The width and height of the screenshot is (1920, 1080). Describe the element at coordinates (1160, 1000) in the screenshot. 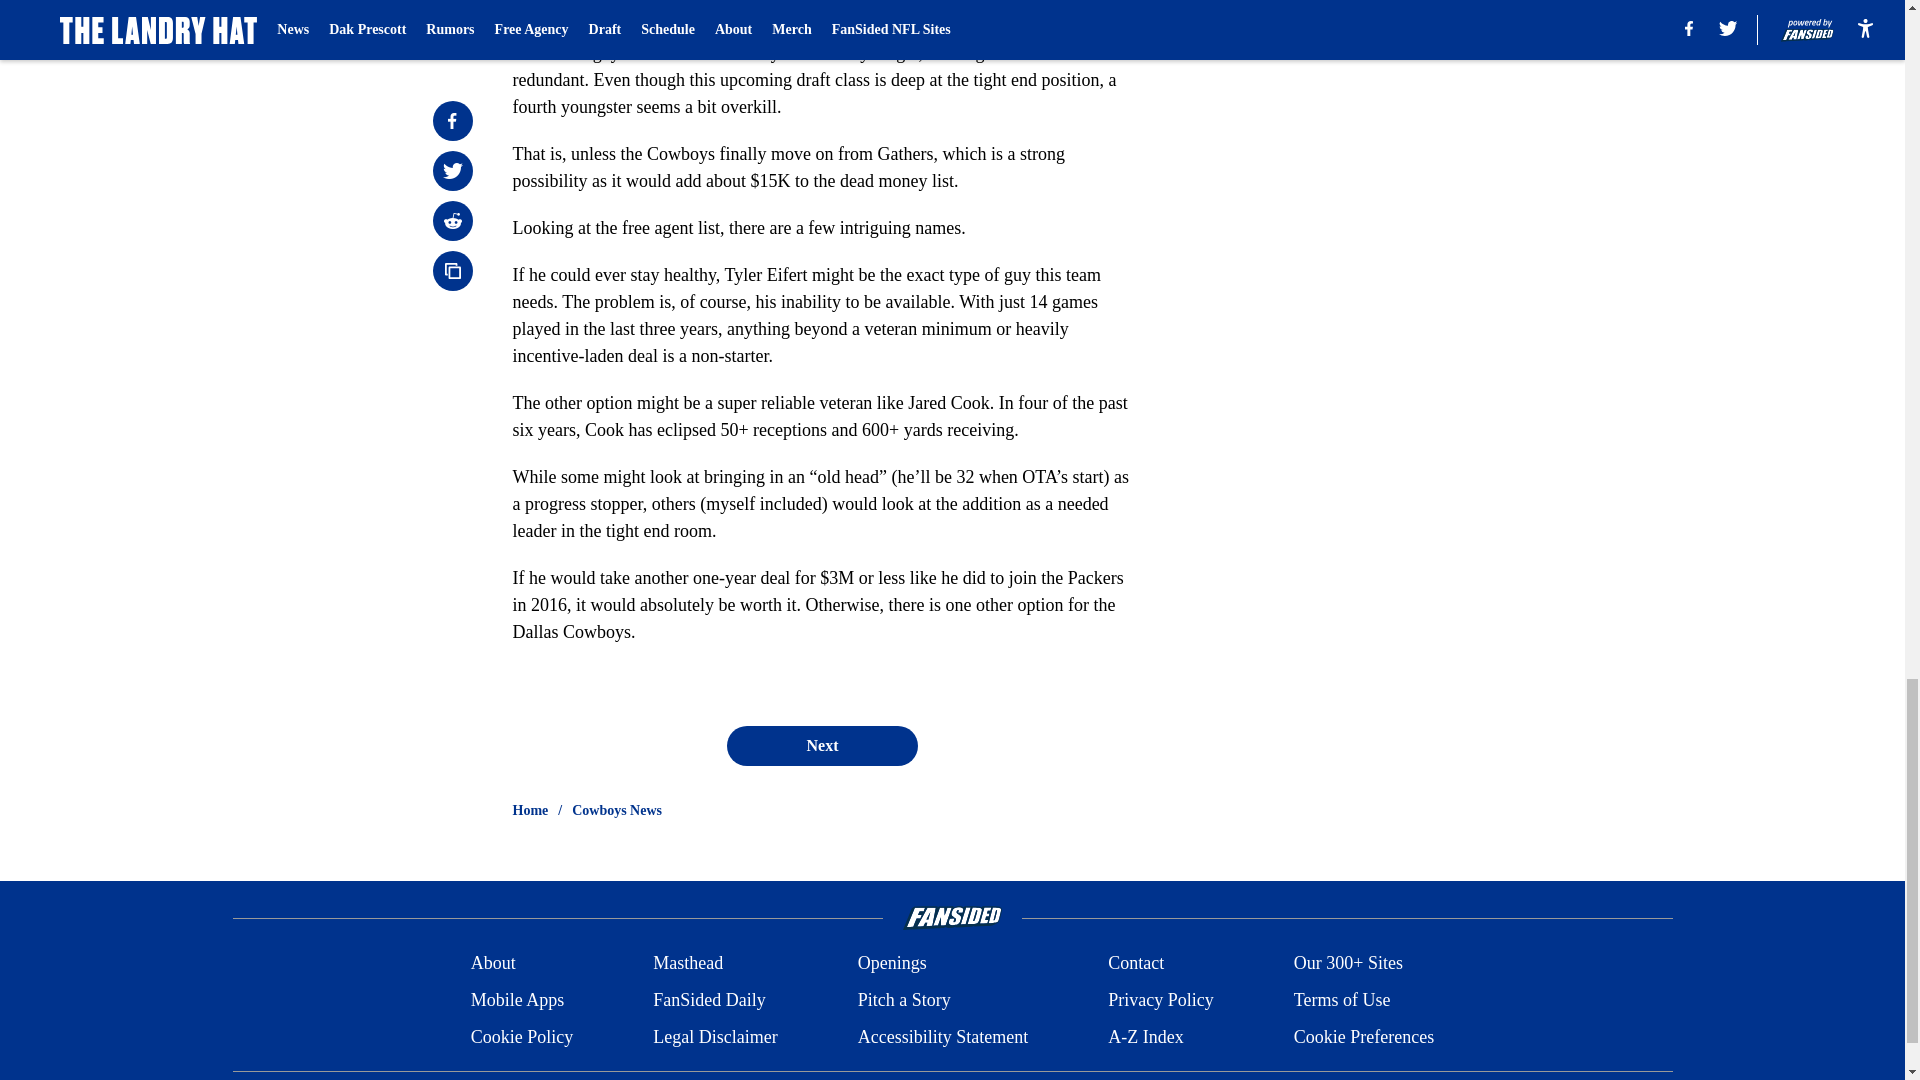

I see `Privacy Policy` at that location.